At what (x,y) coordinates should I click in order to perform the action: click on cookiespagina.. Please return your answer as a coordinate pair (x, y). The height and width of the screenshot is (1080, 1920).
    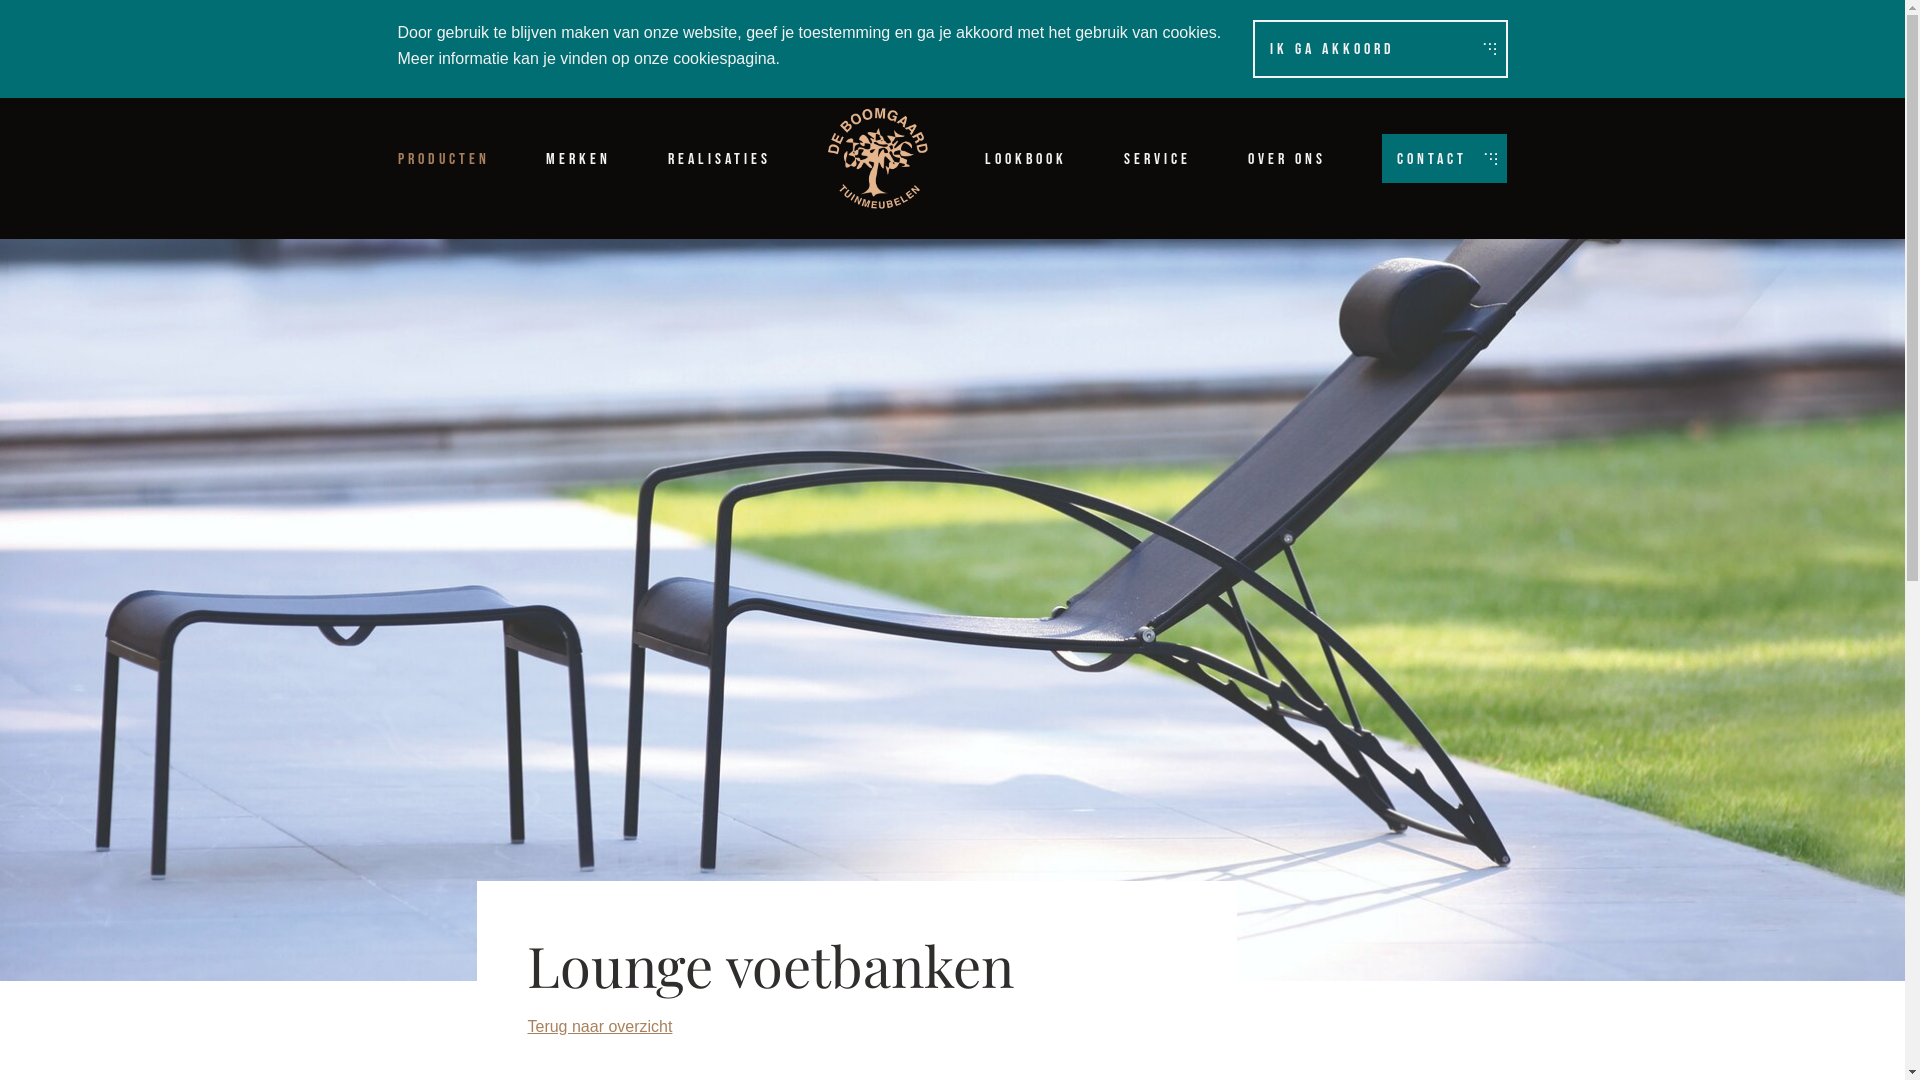
    Looking at the image, I should click on (726, 58).